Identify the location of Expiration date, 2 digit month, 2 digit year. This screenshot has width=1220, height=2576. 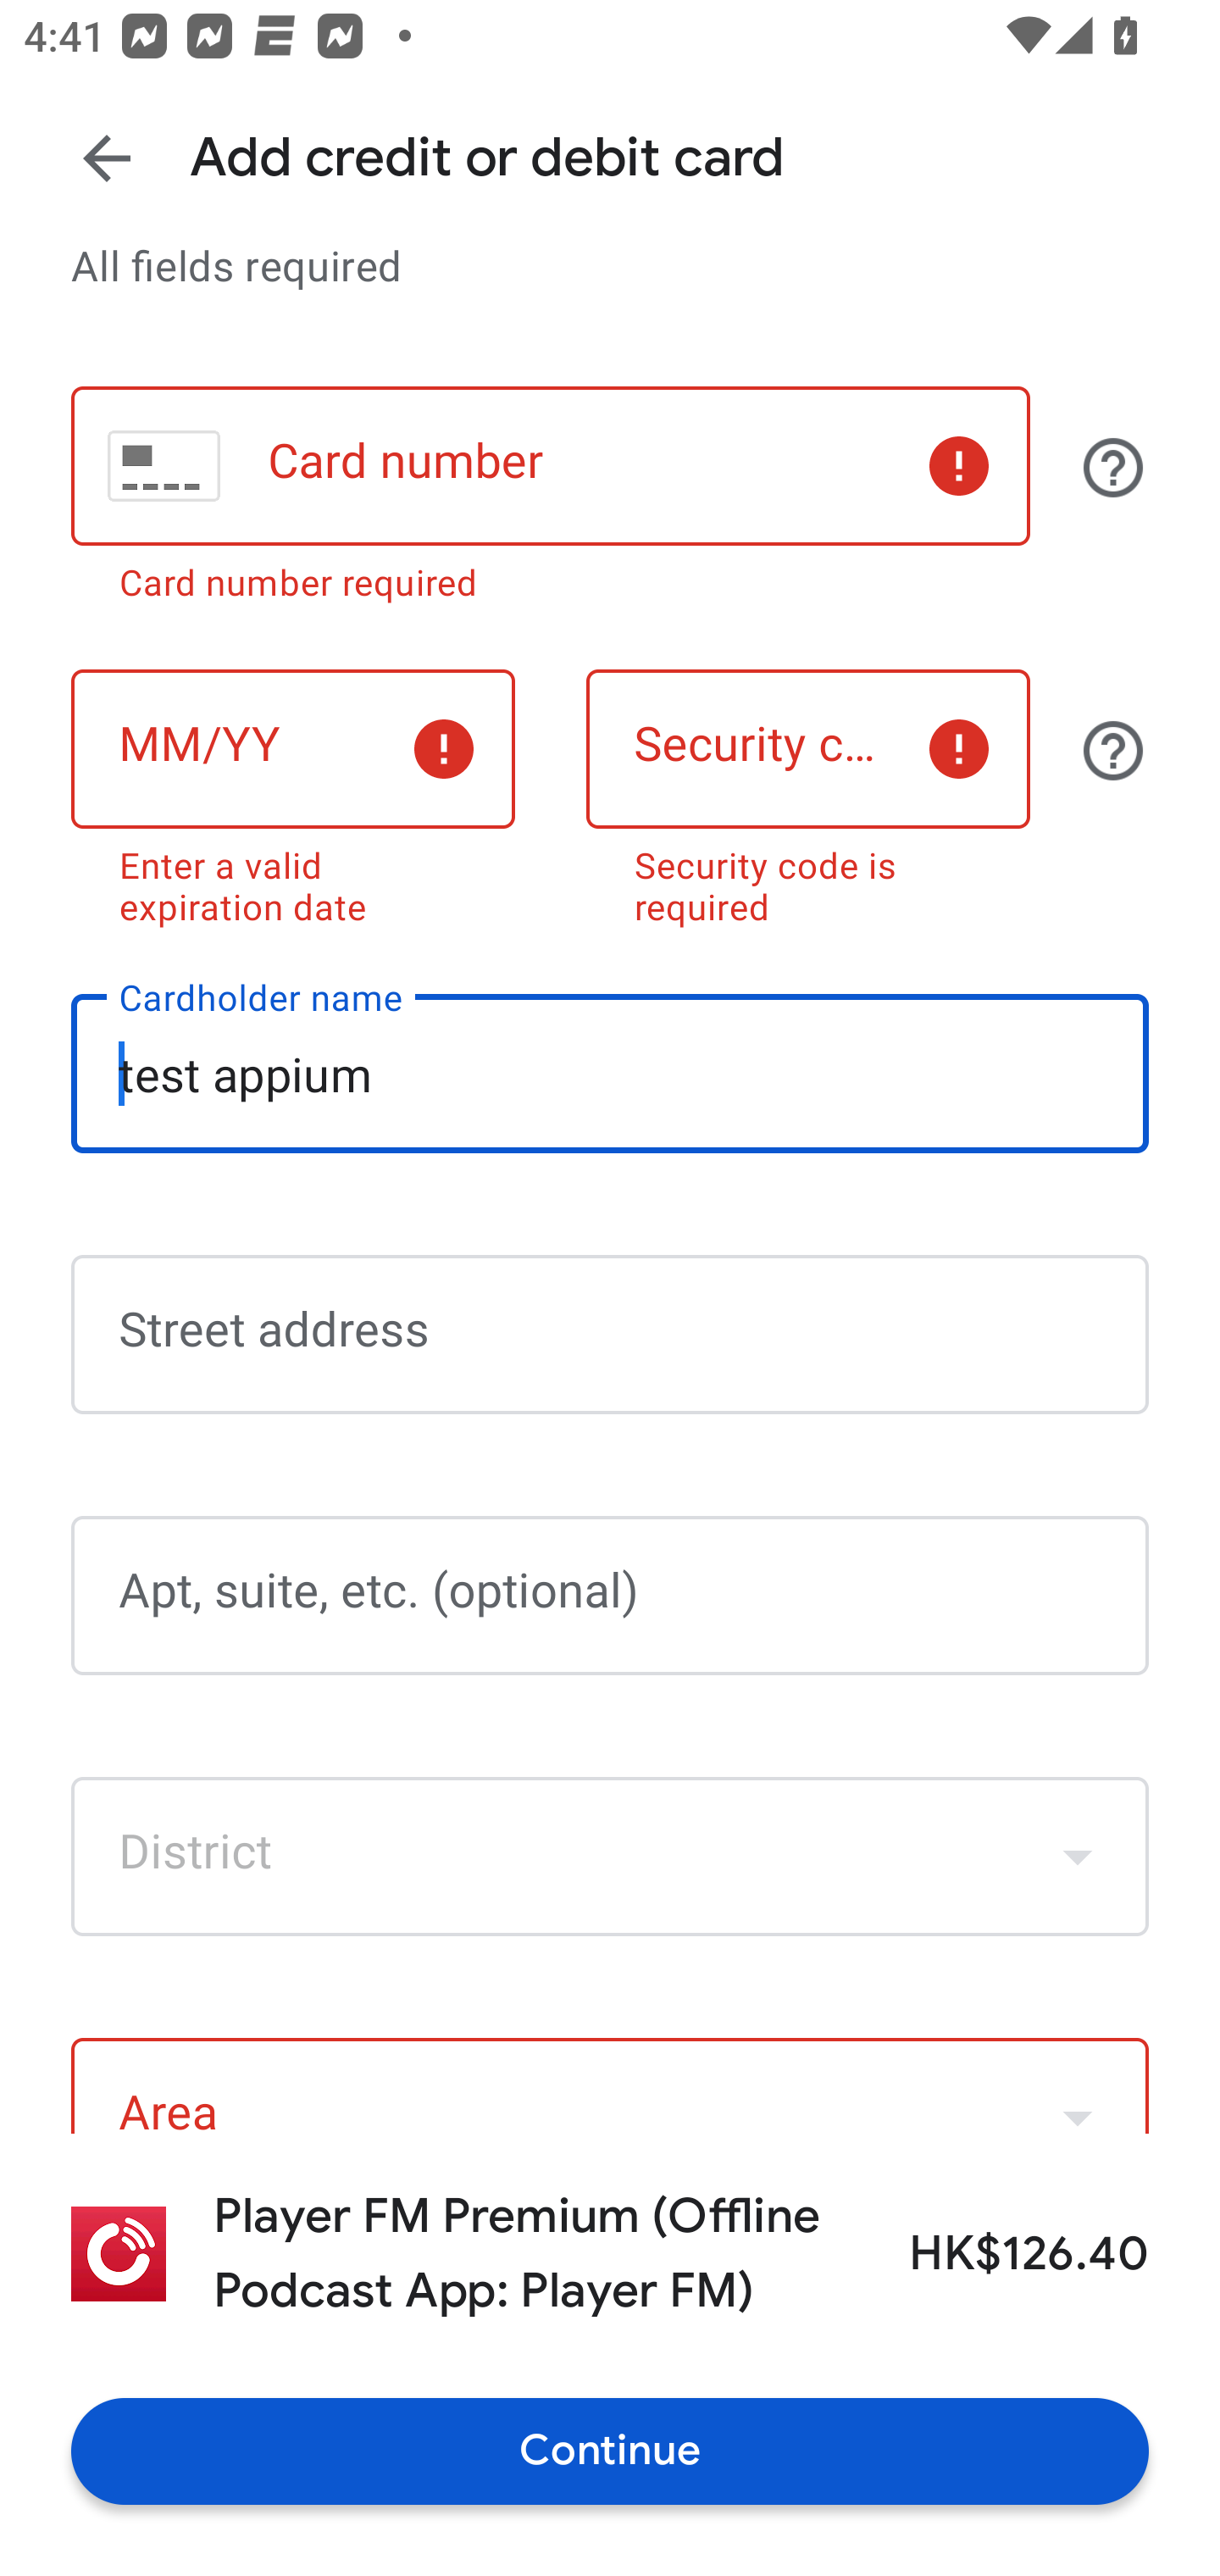
(292, 749).